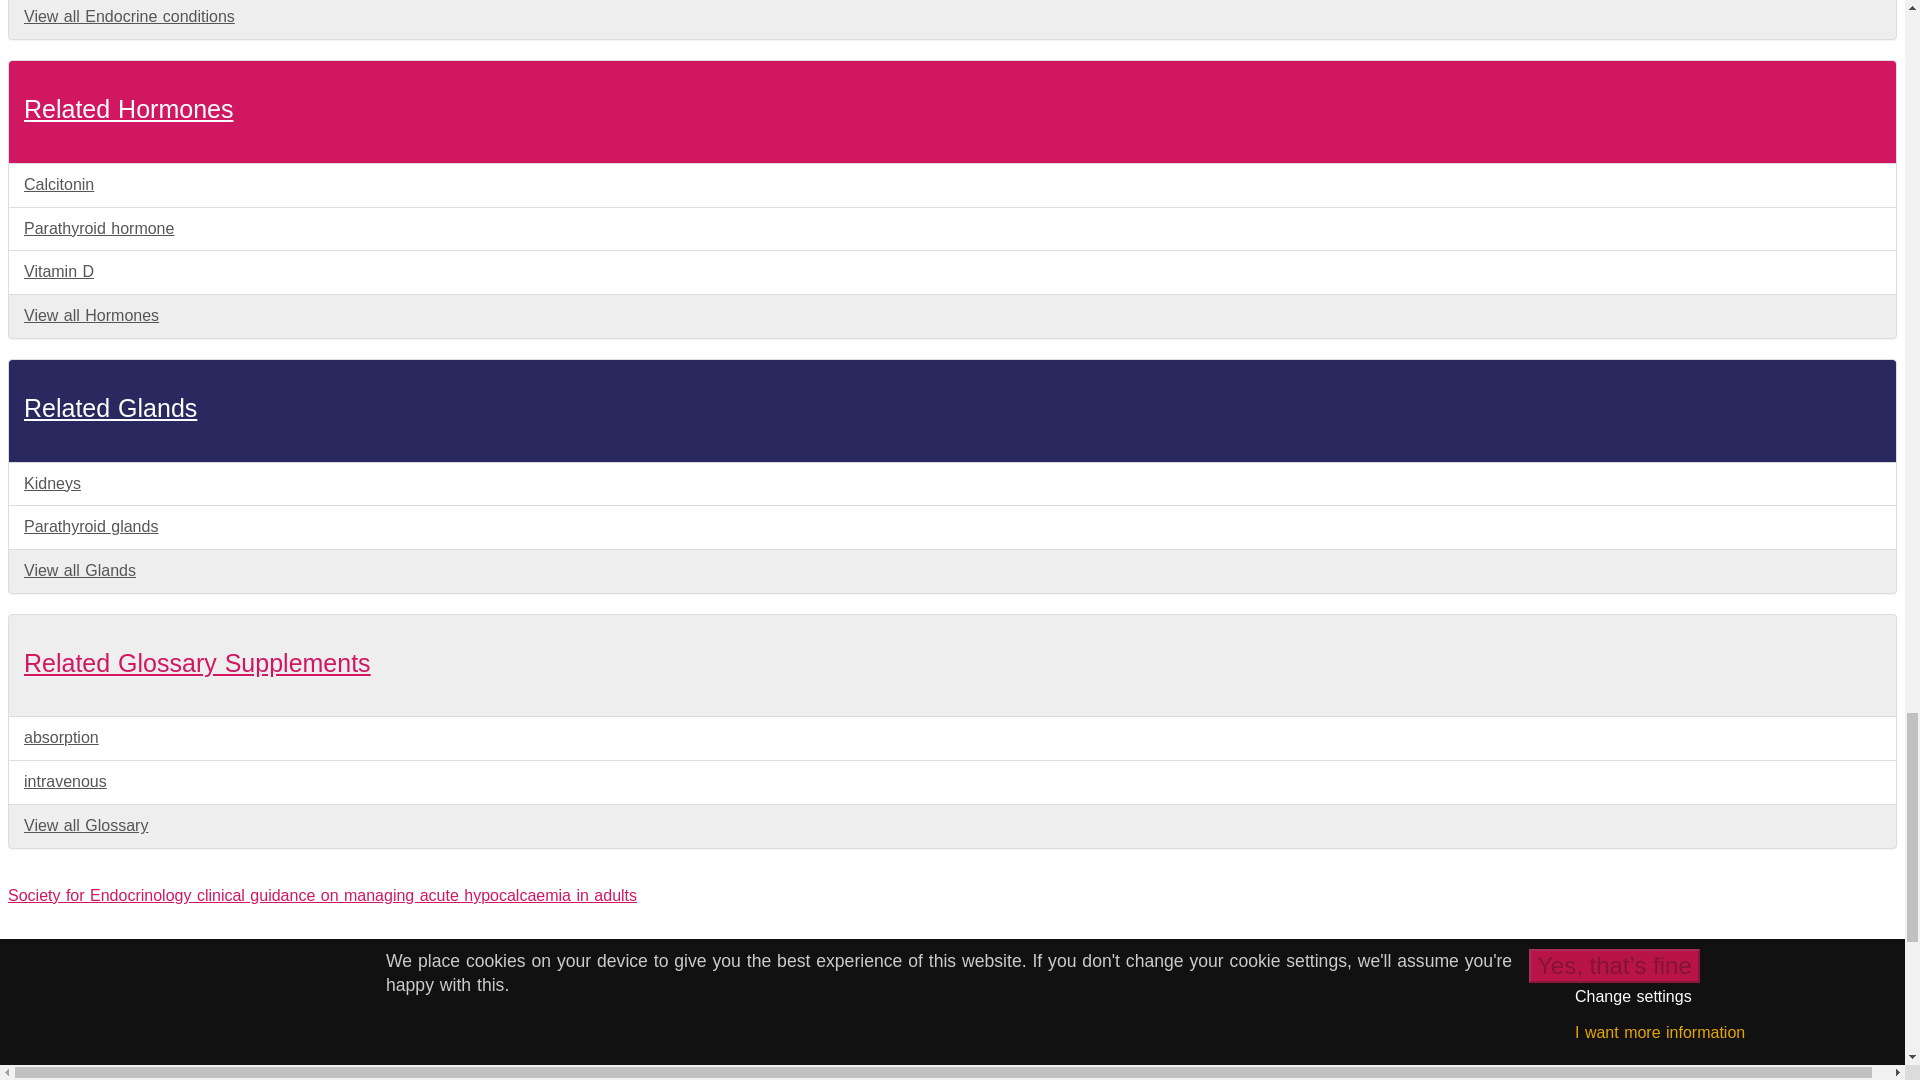 Image resolution: width=1920 pixels, height=1080 pixels. What do you see at coordinates (322, 894) in the screenshot?
I see `SfE clinical guideance on acute hypocalcaemia` at bounding box center [322, 894].